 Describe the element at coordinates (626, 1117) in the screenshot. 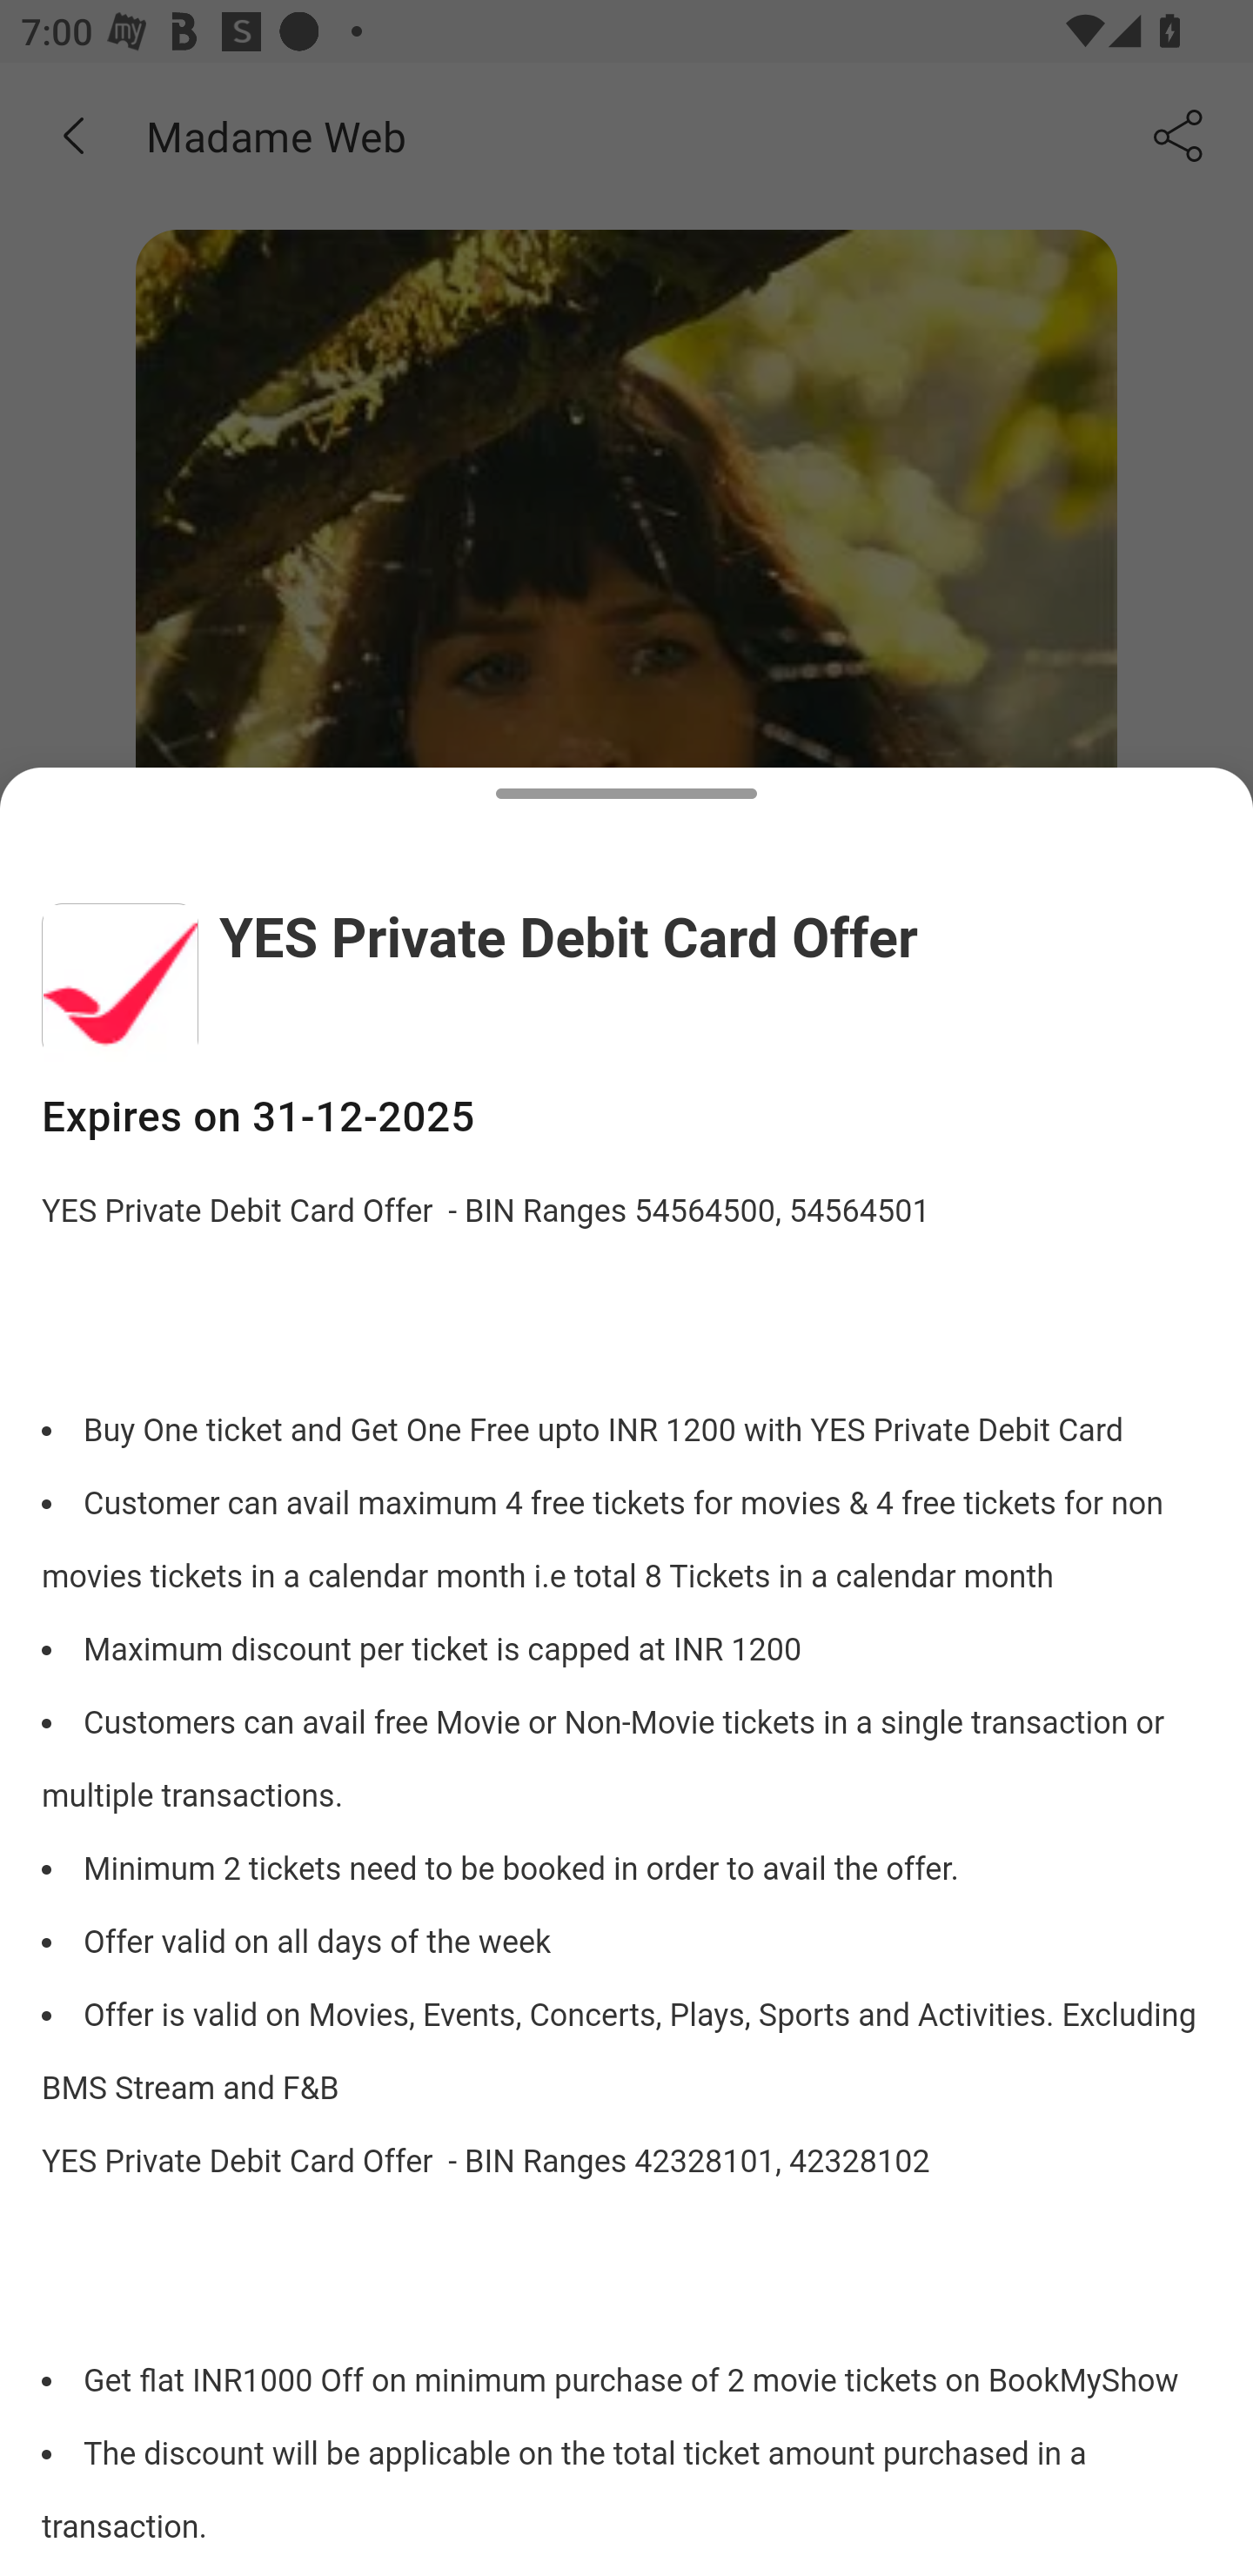

I see `Expires on 31-12-2025` at that location.